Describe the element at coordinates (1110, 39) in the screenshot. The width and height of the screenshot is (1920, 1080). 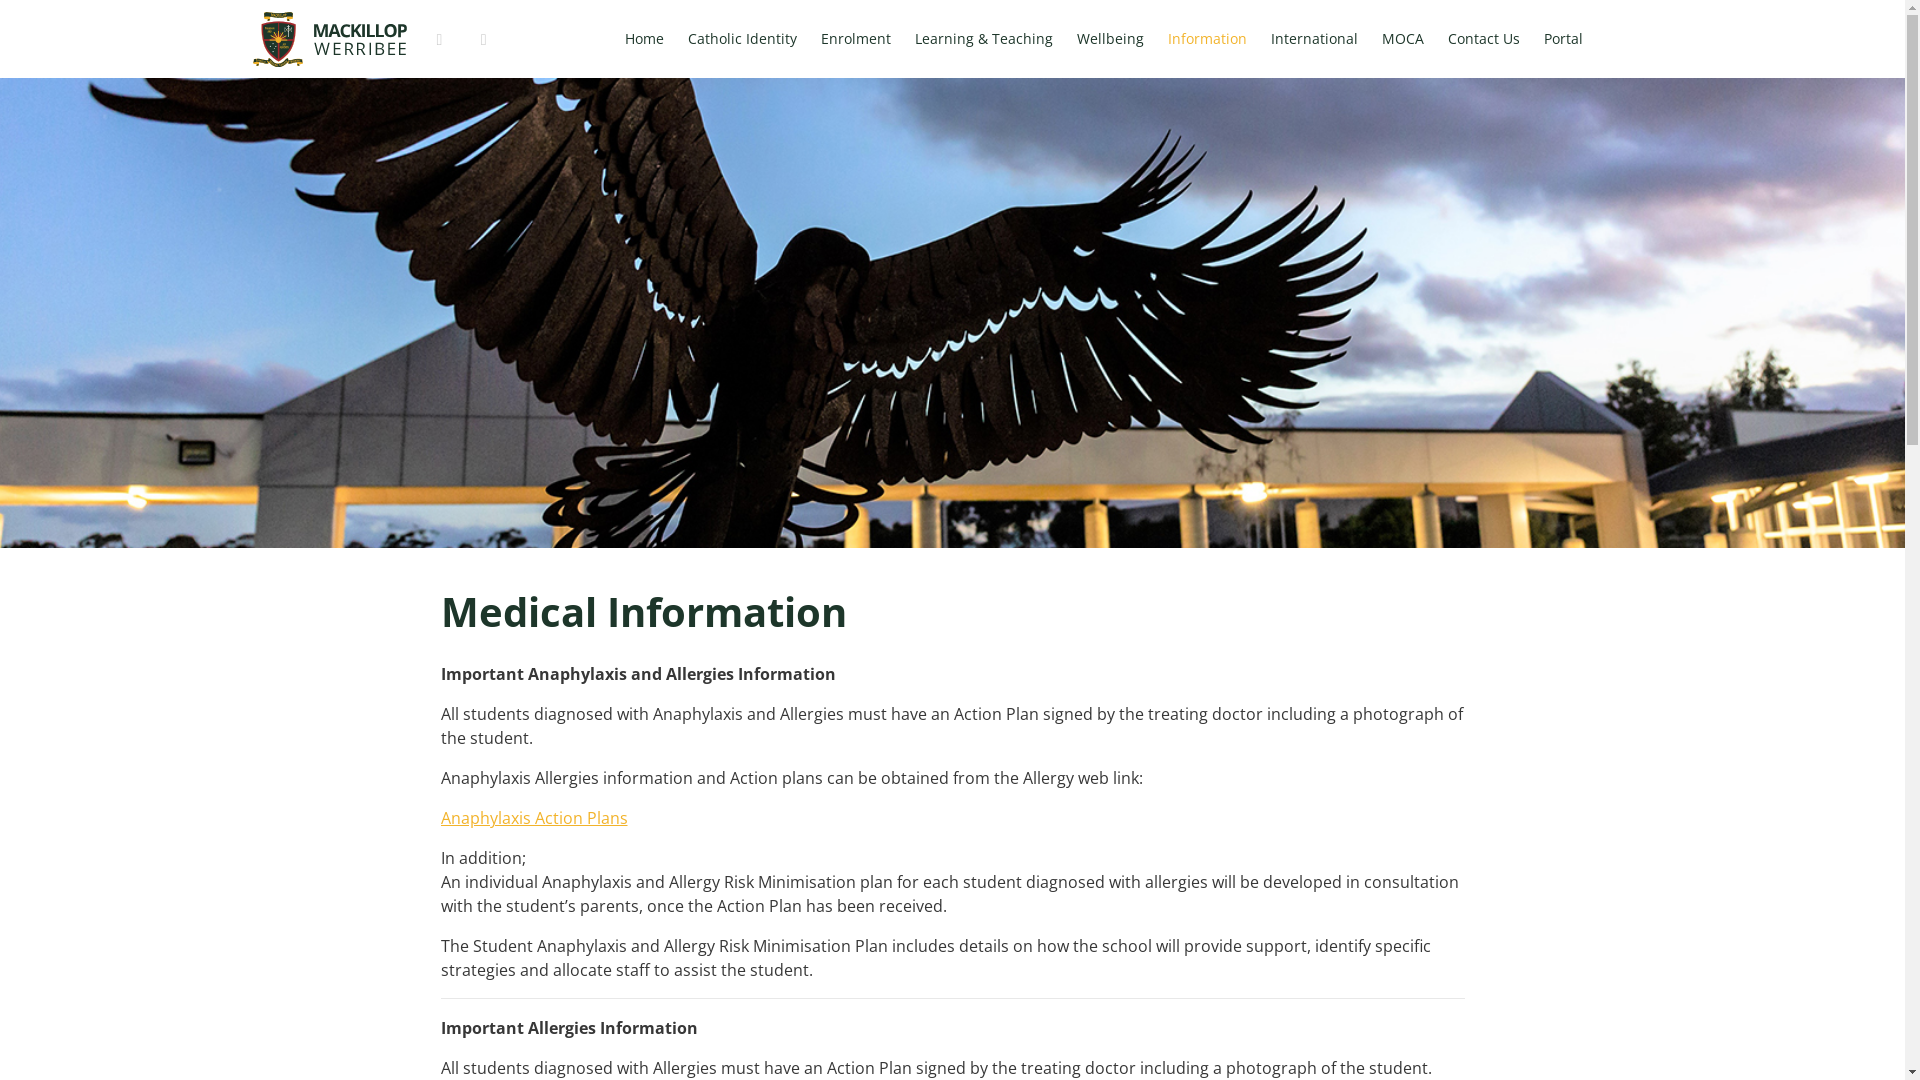
I see `Wellbeing` at that location.